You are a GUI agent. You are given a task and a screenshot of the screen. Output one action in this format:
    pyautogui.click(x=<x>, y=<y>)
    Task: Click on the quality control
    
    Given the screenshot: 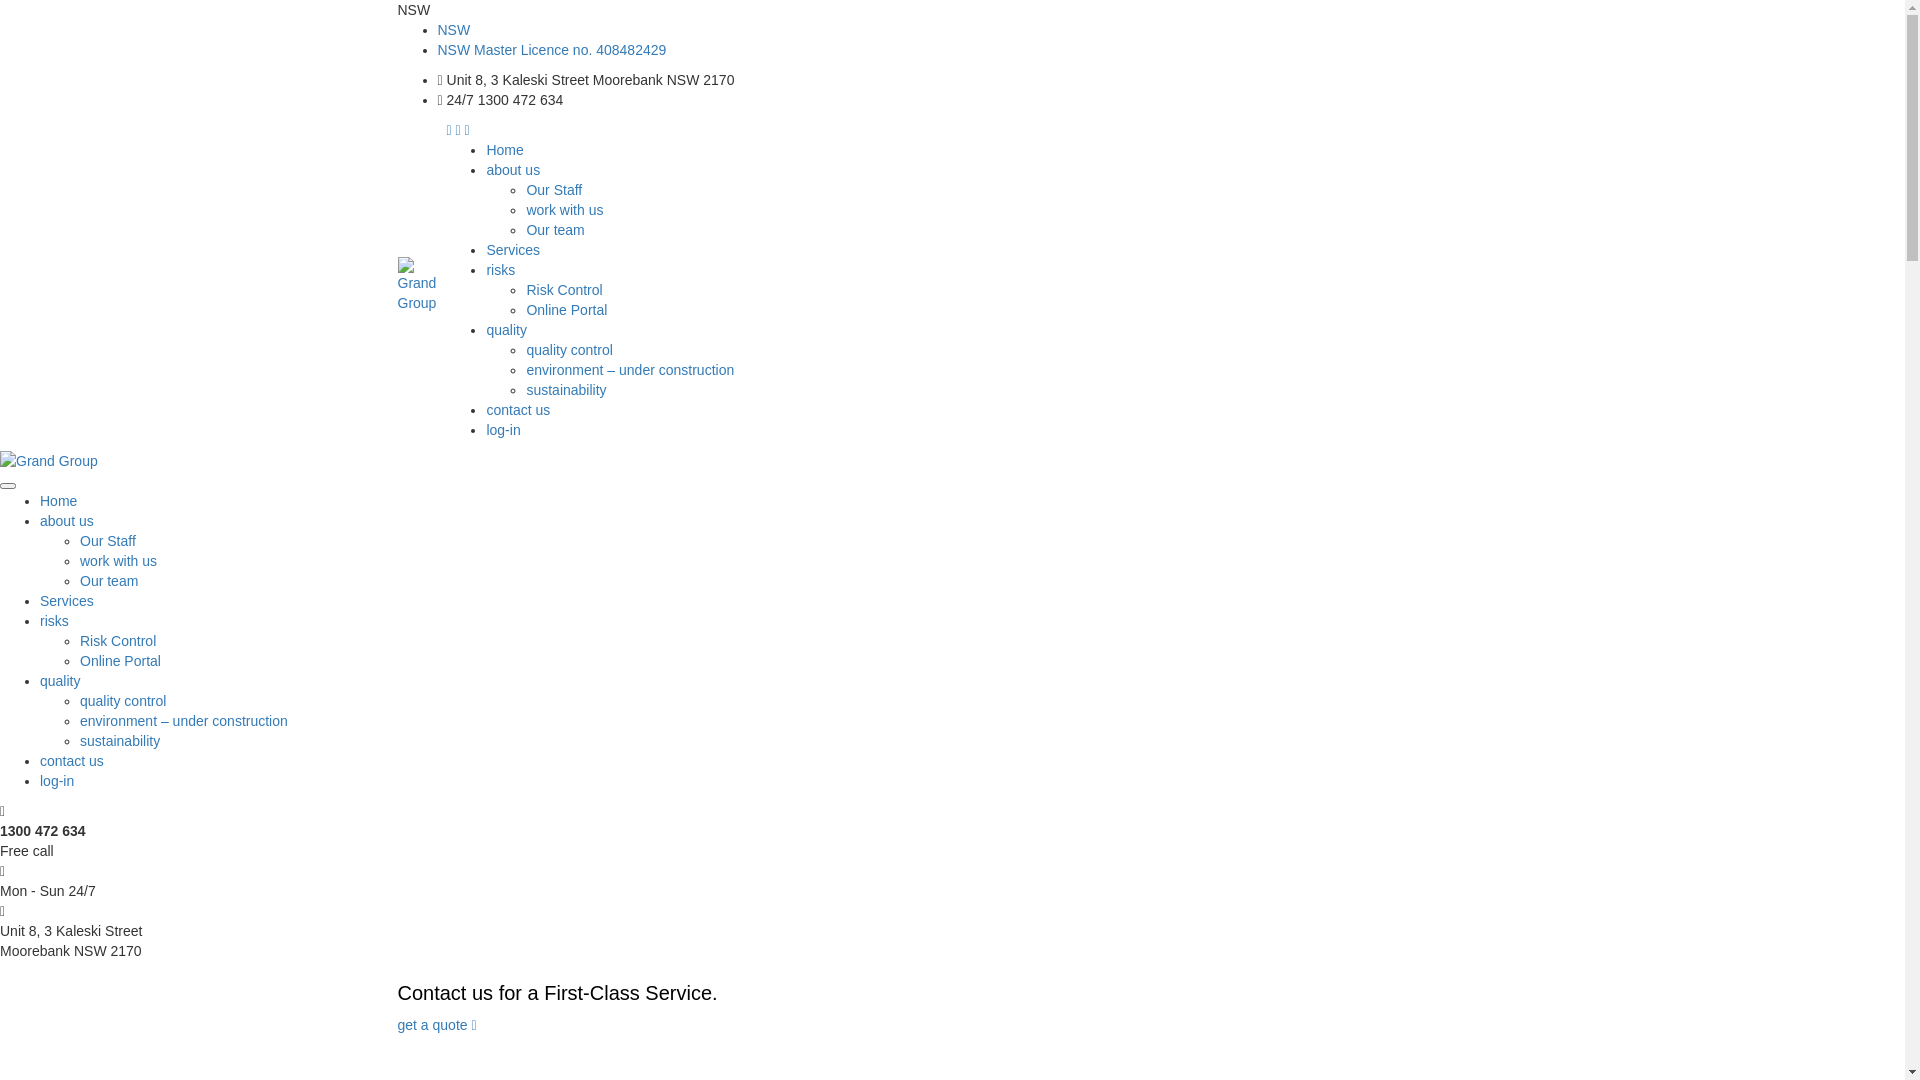 What is the action you would take?
    pyautogui.click(x=569, y=350)
    